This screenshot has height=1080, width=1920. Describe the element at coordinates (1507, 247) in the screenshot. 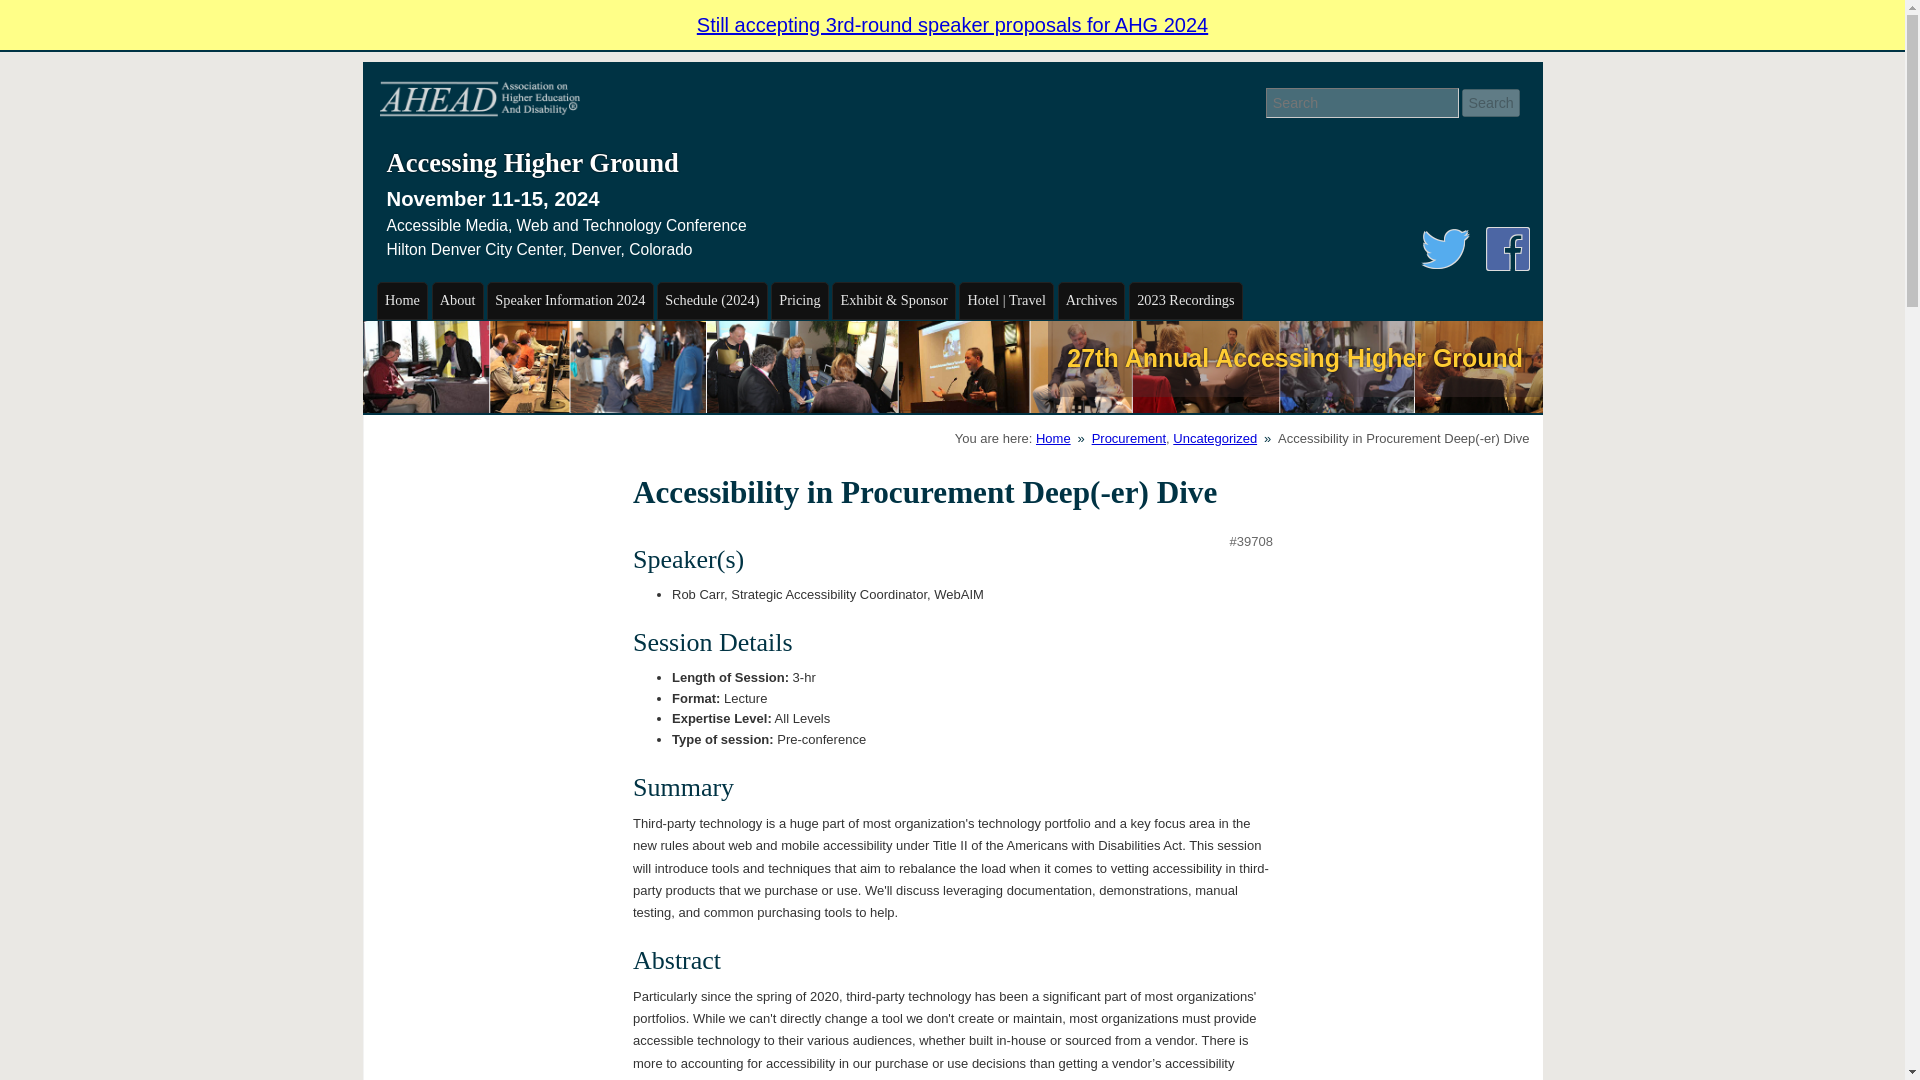

I see `Facebook` at that location.